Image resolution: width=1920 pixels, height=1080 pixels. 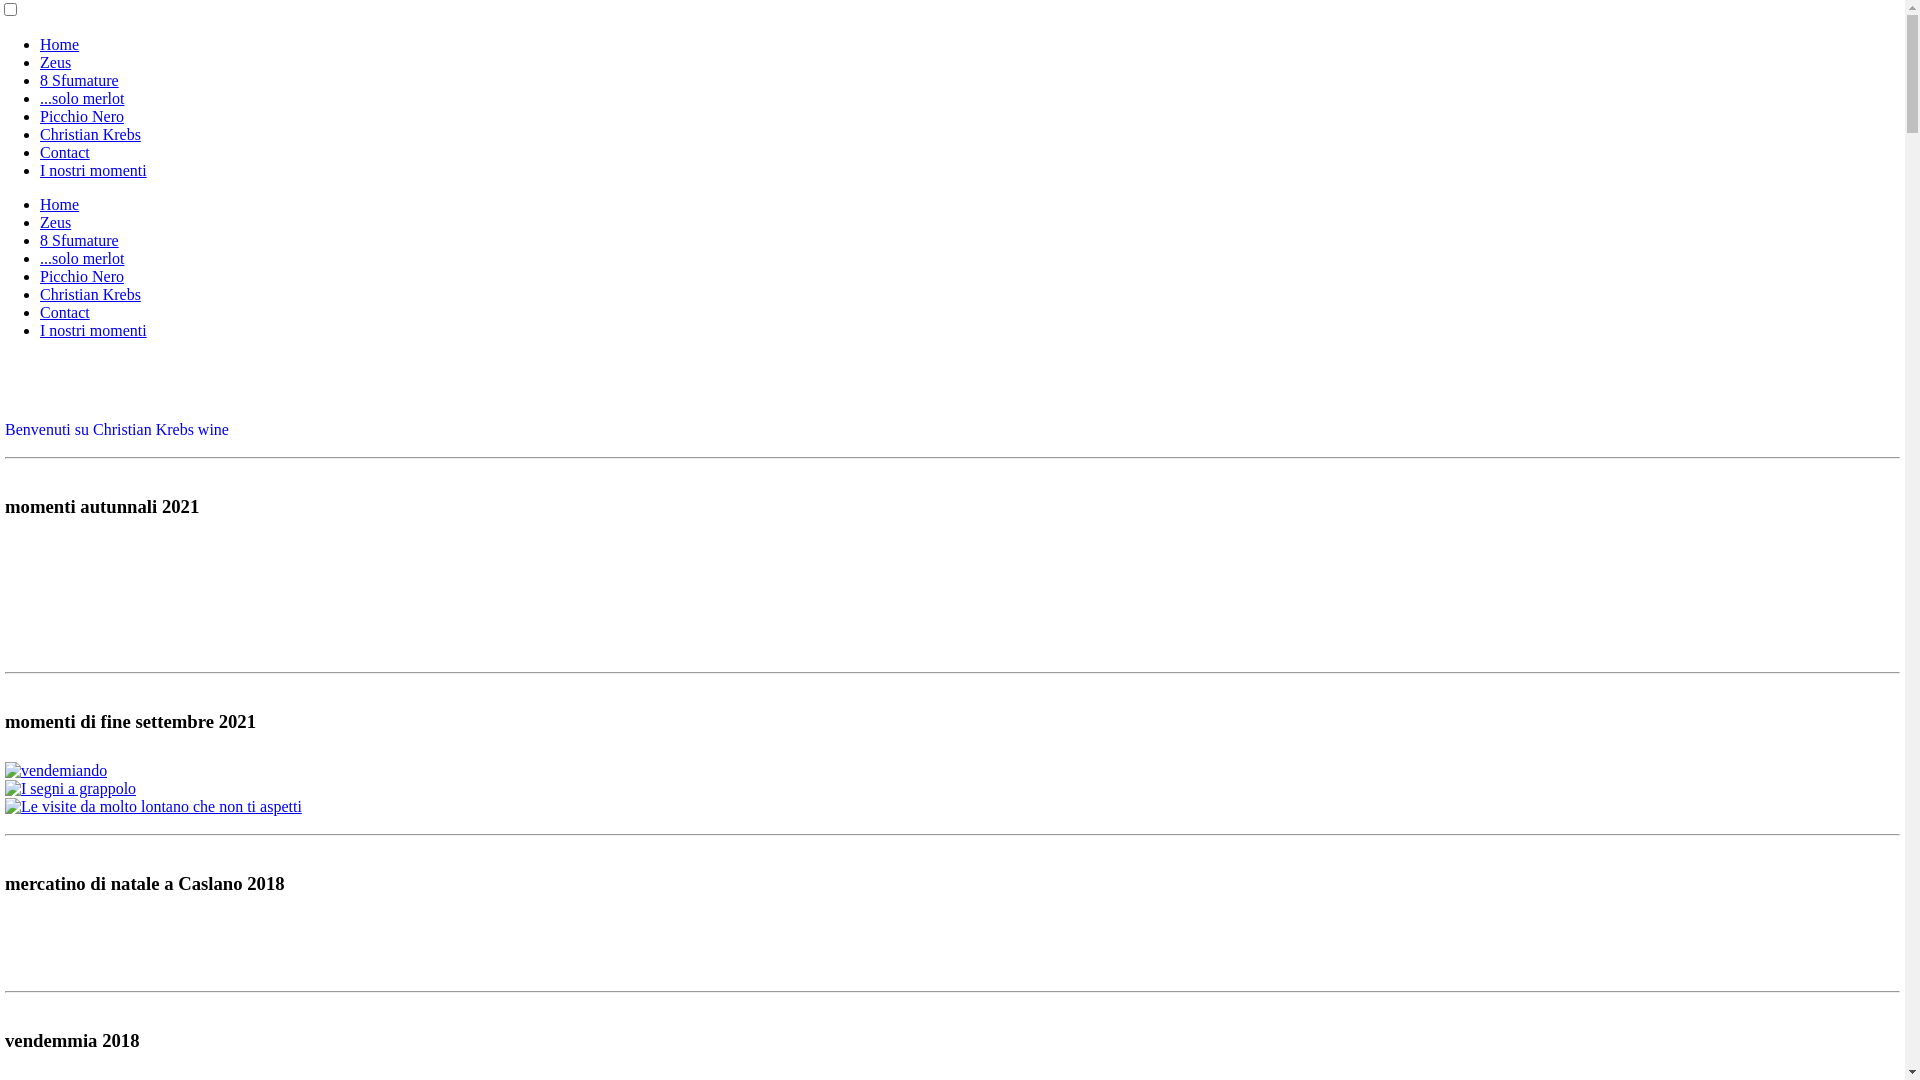 What do you see at coordinates (82, 258) in the screenshot?
I see `...solo merlot` at bounding box center [82, 258].